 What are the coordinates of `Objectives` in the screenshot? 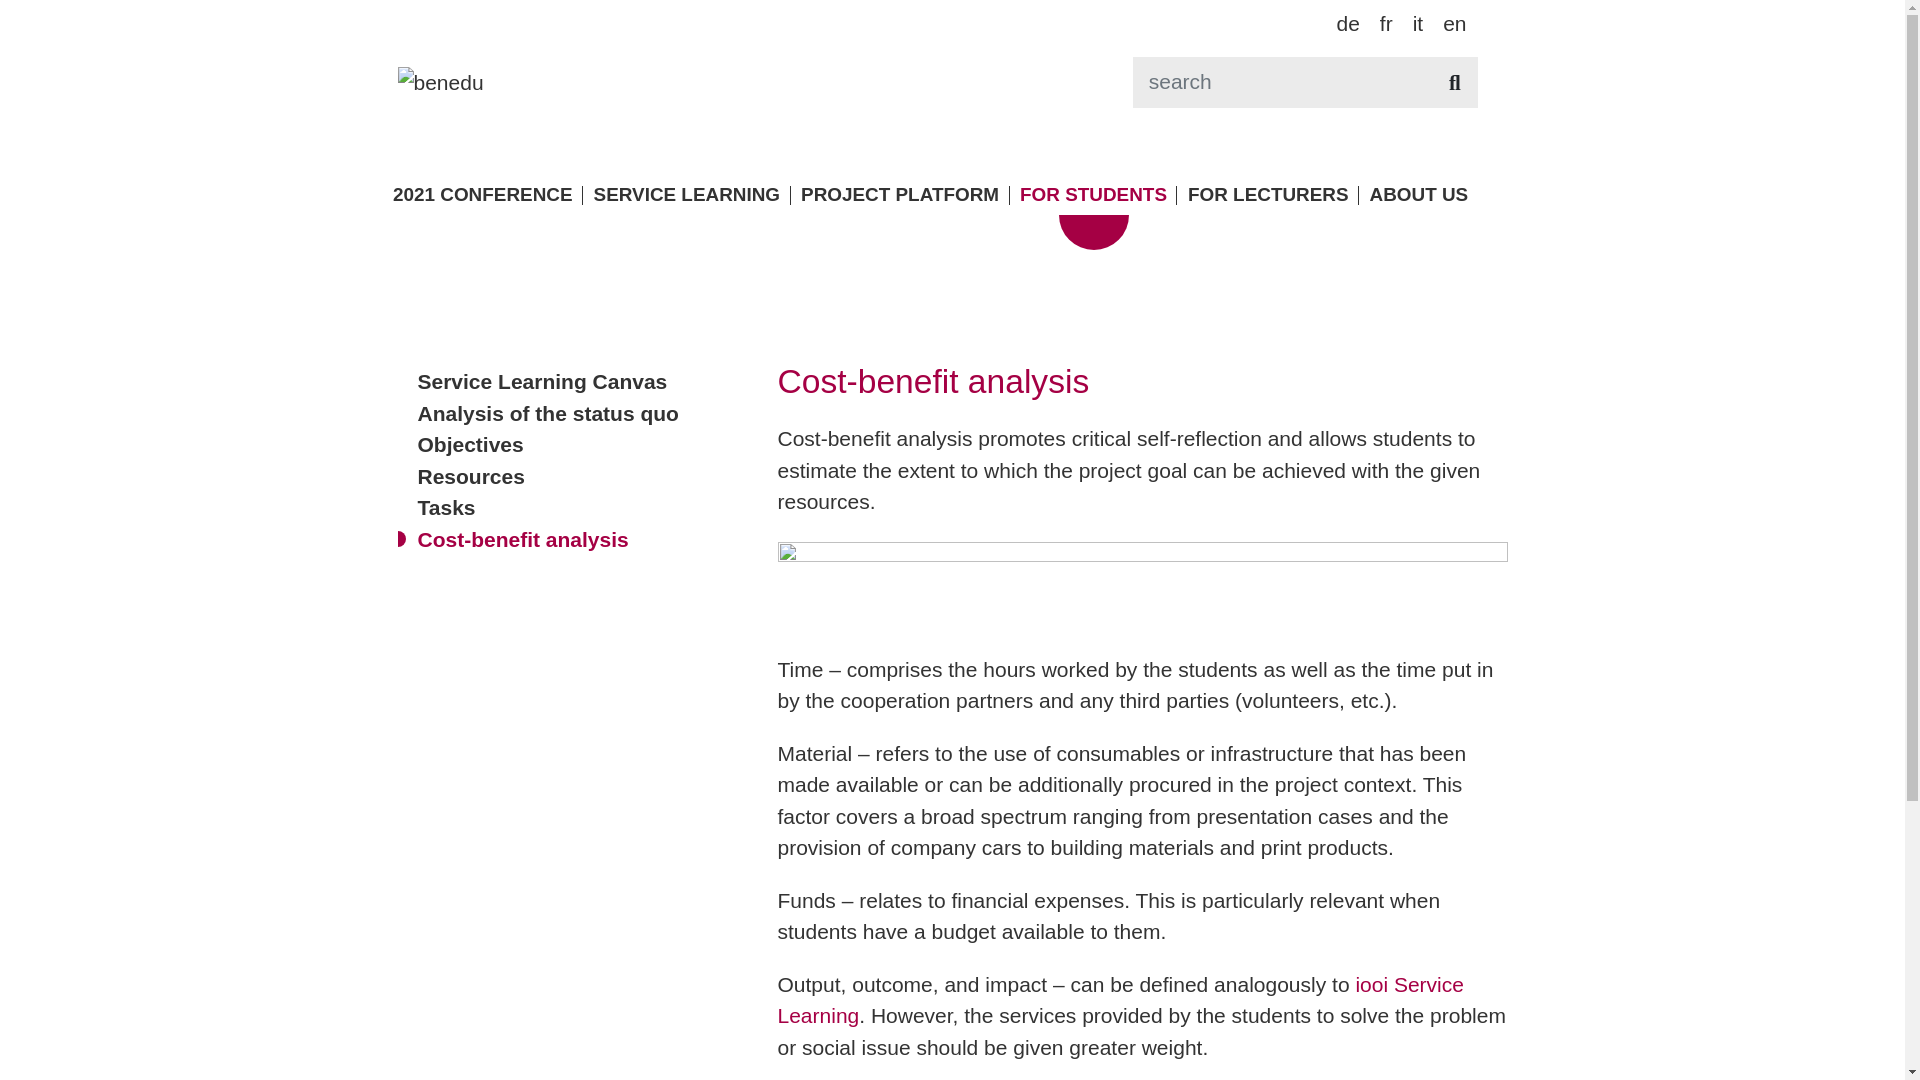 It's located at (471, 444).